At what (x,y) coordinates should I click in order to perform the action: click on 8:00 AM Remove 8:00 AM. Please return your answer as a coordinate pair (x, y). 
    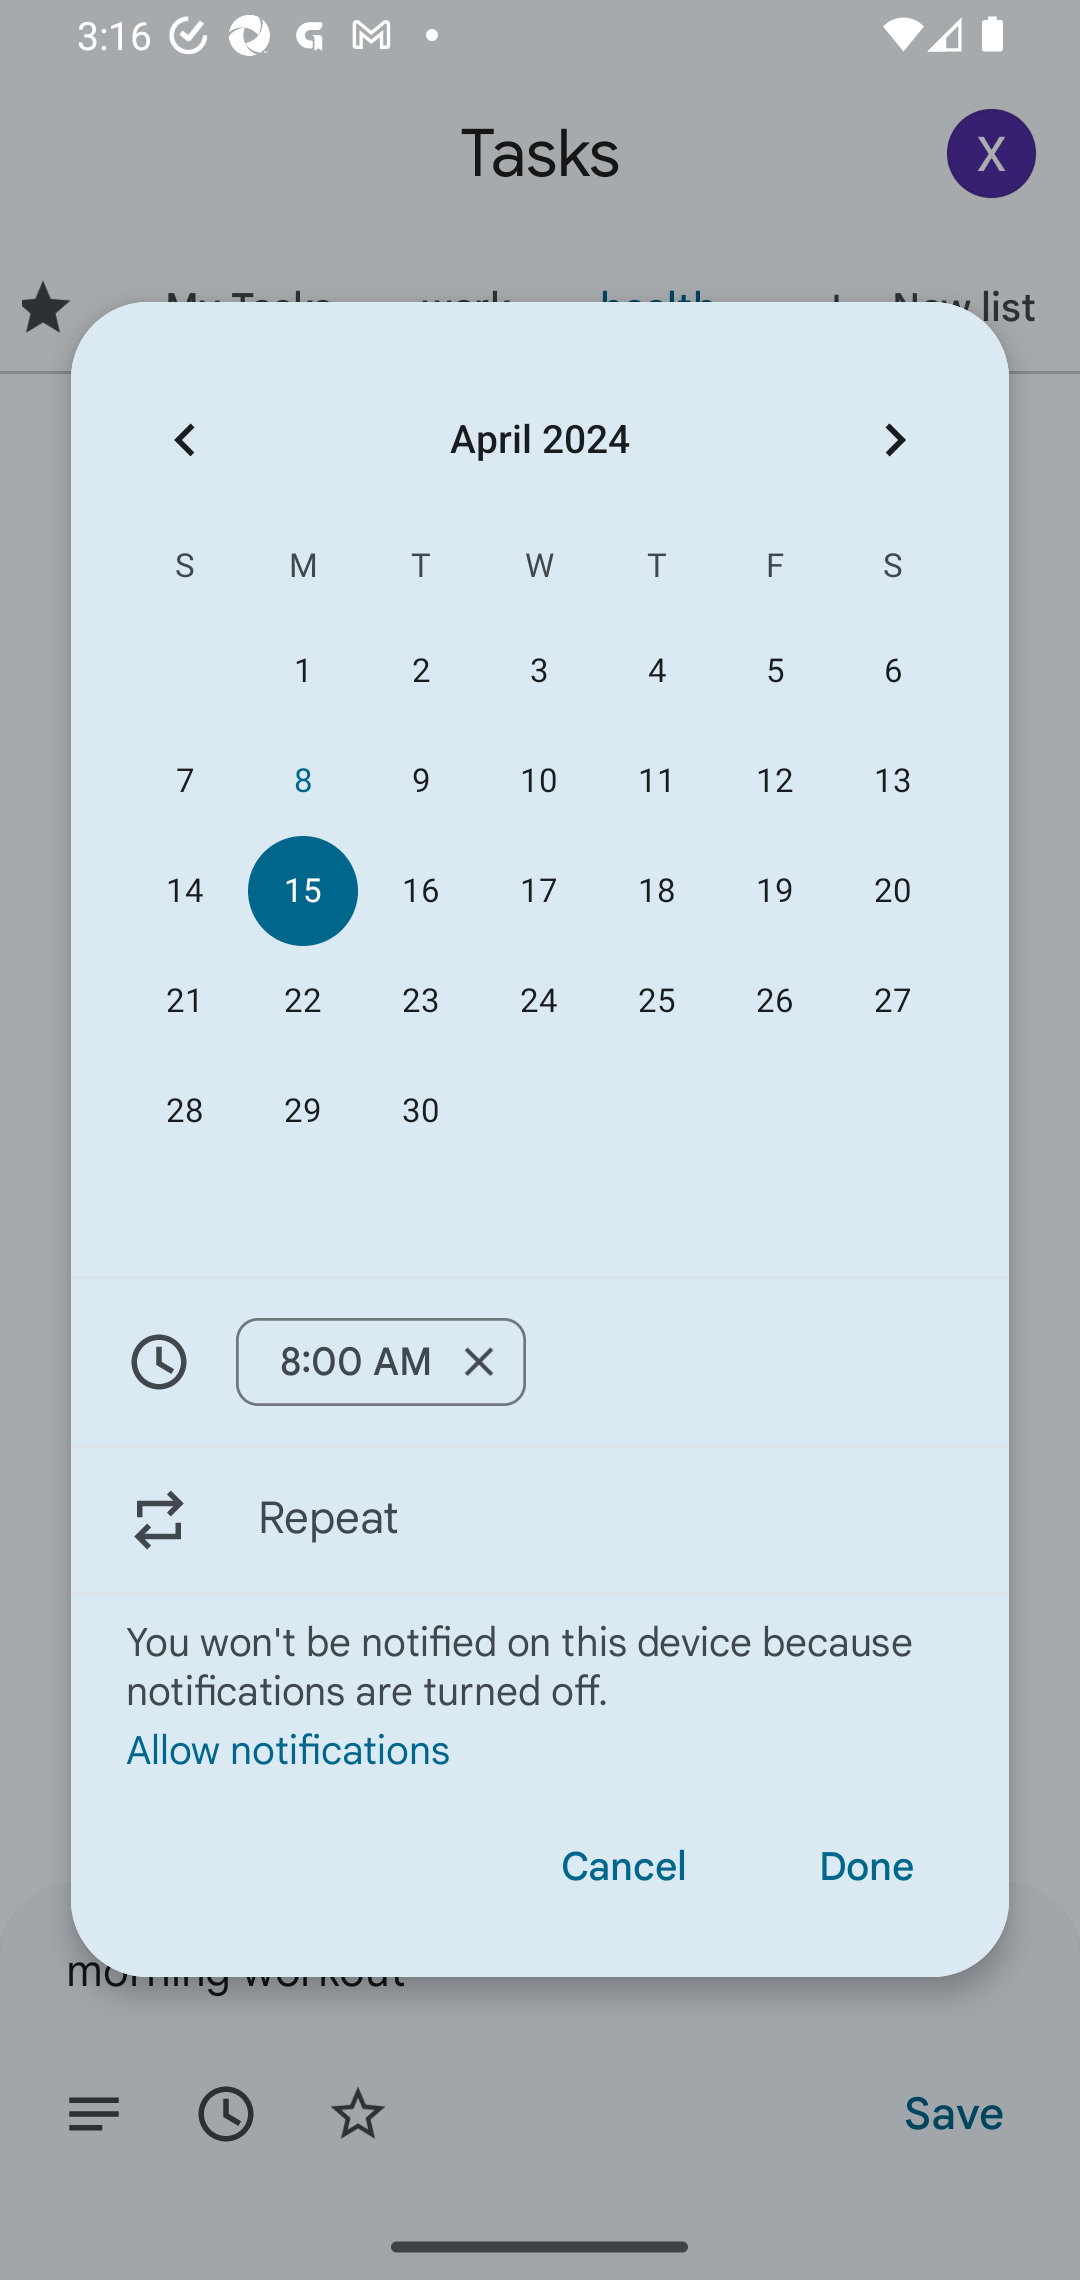
    Looking at the image, I should click on (540, 1362).